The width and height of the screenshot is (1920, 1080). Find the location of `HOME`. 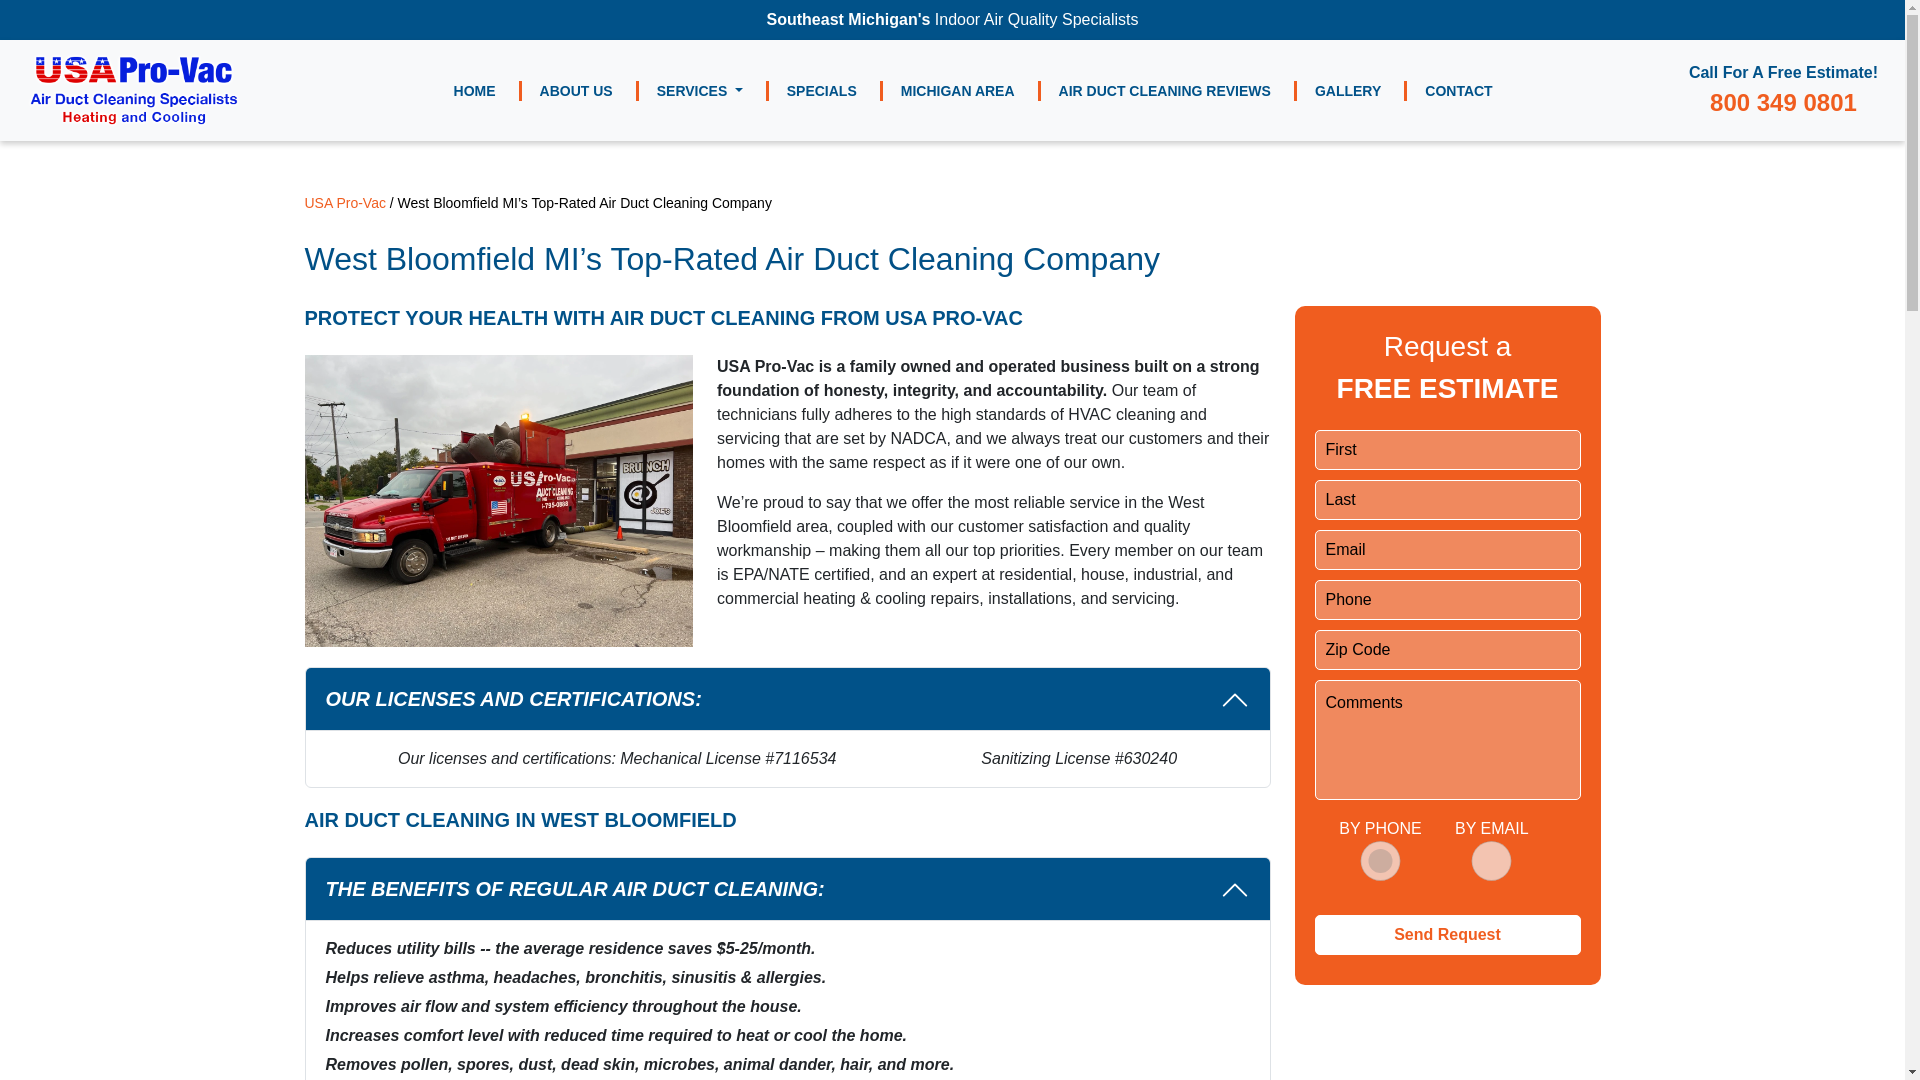

HOME is located at coordinates (474, 90).